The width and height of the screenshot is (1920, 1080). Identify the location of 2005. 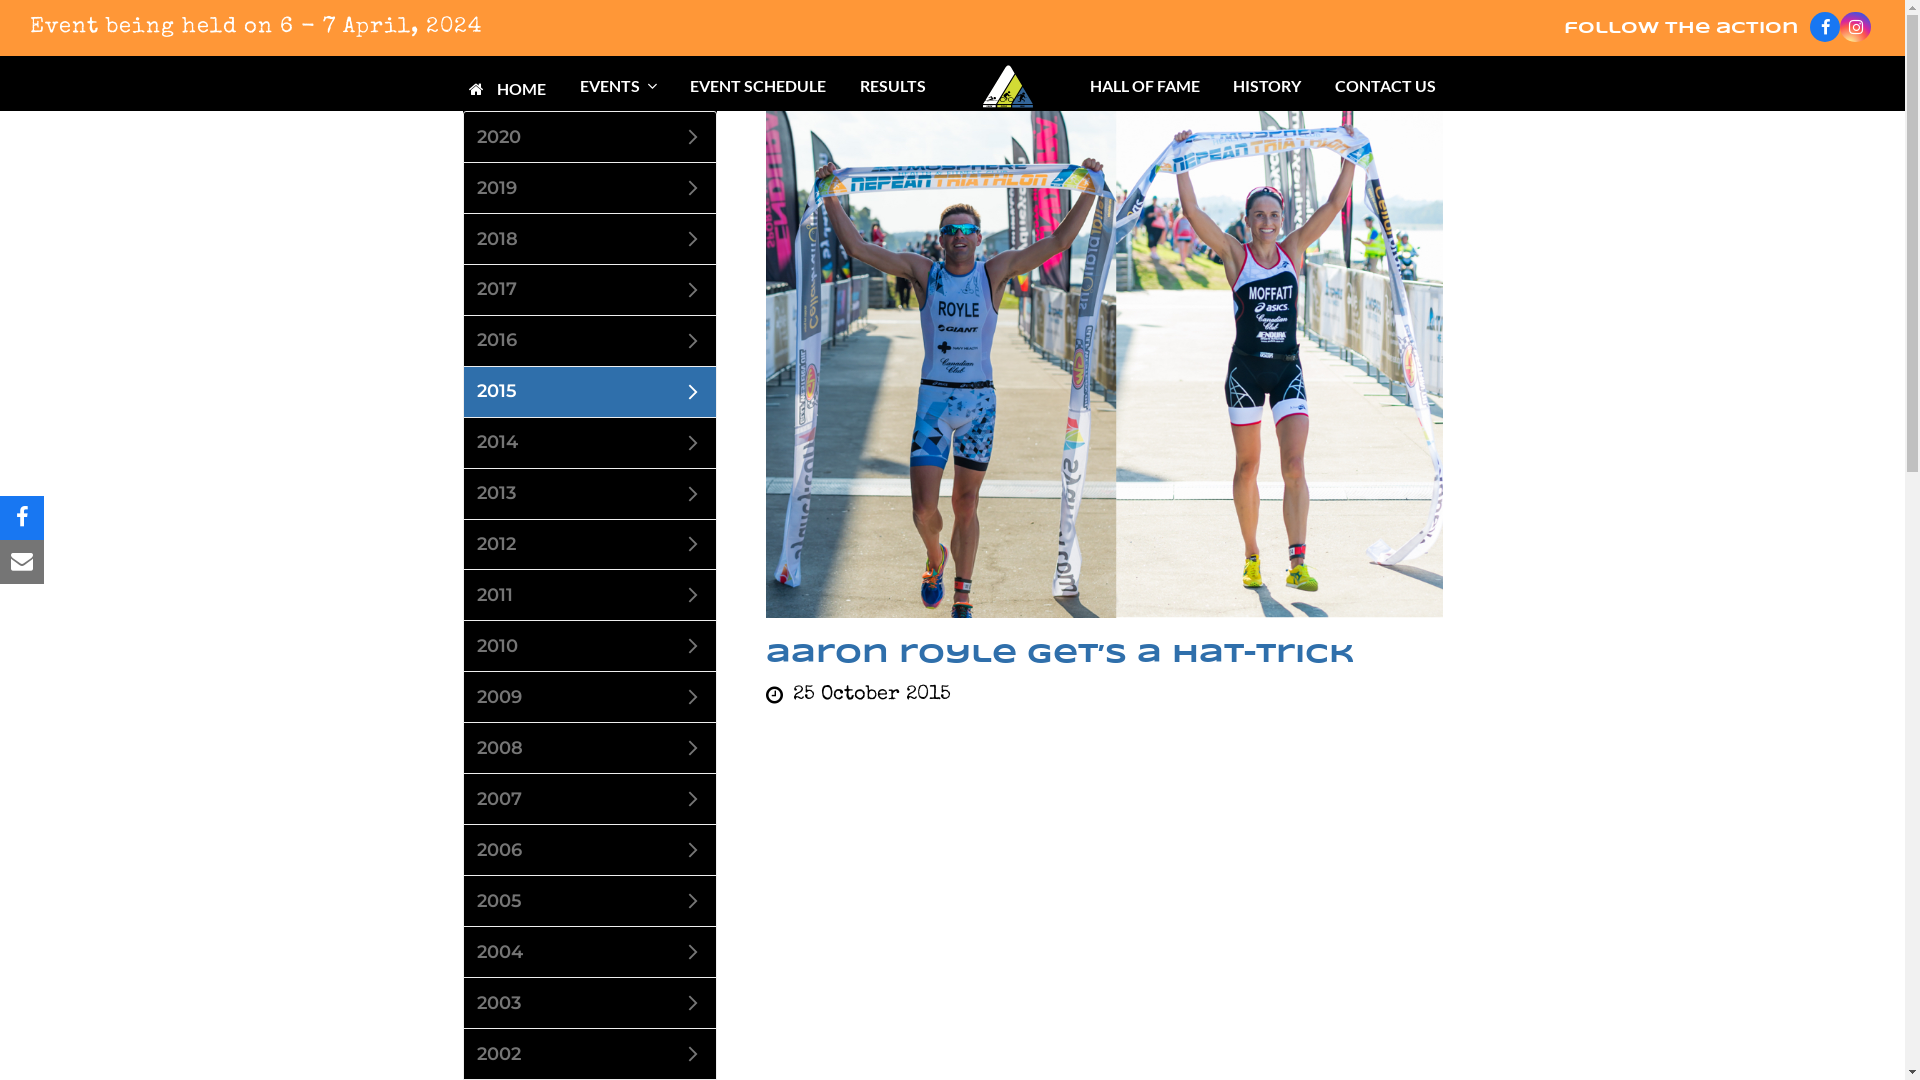
(590, 901).